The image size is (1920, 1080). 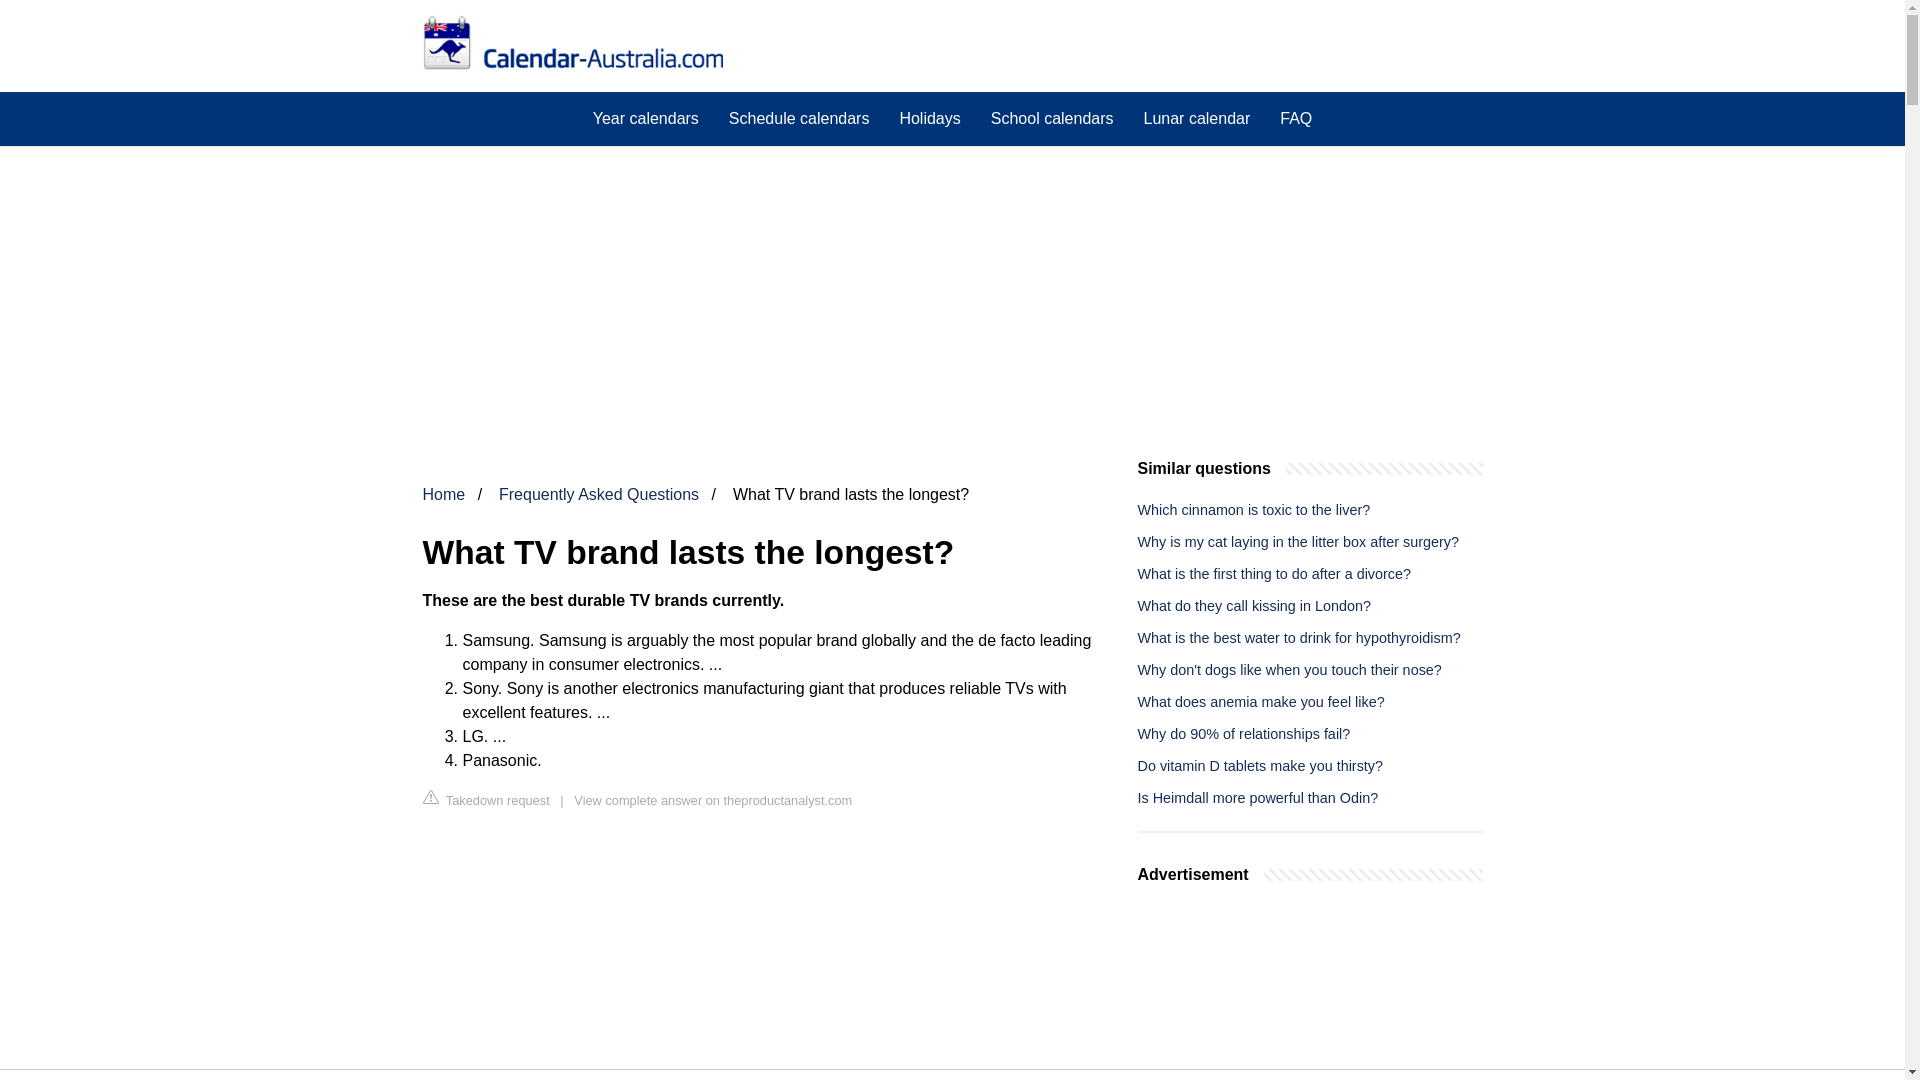 I want to click on Frequently Asked Questions, so click(x=598, y=494).